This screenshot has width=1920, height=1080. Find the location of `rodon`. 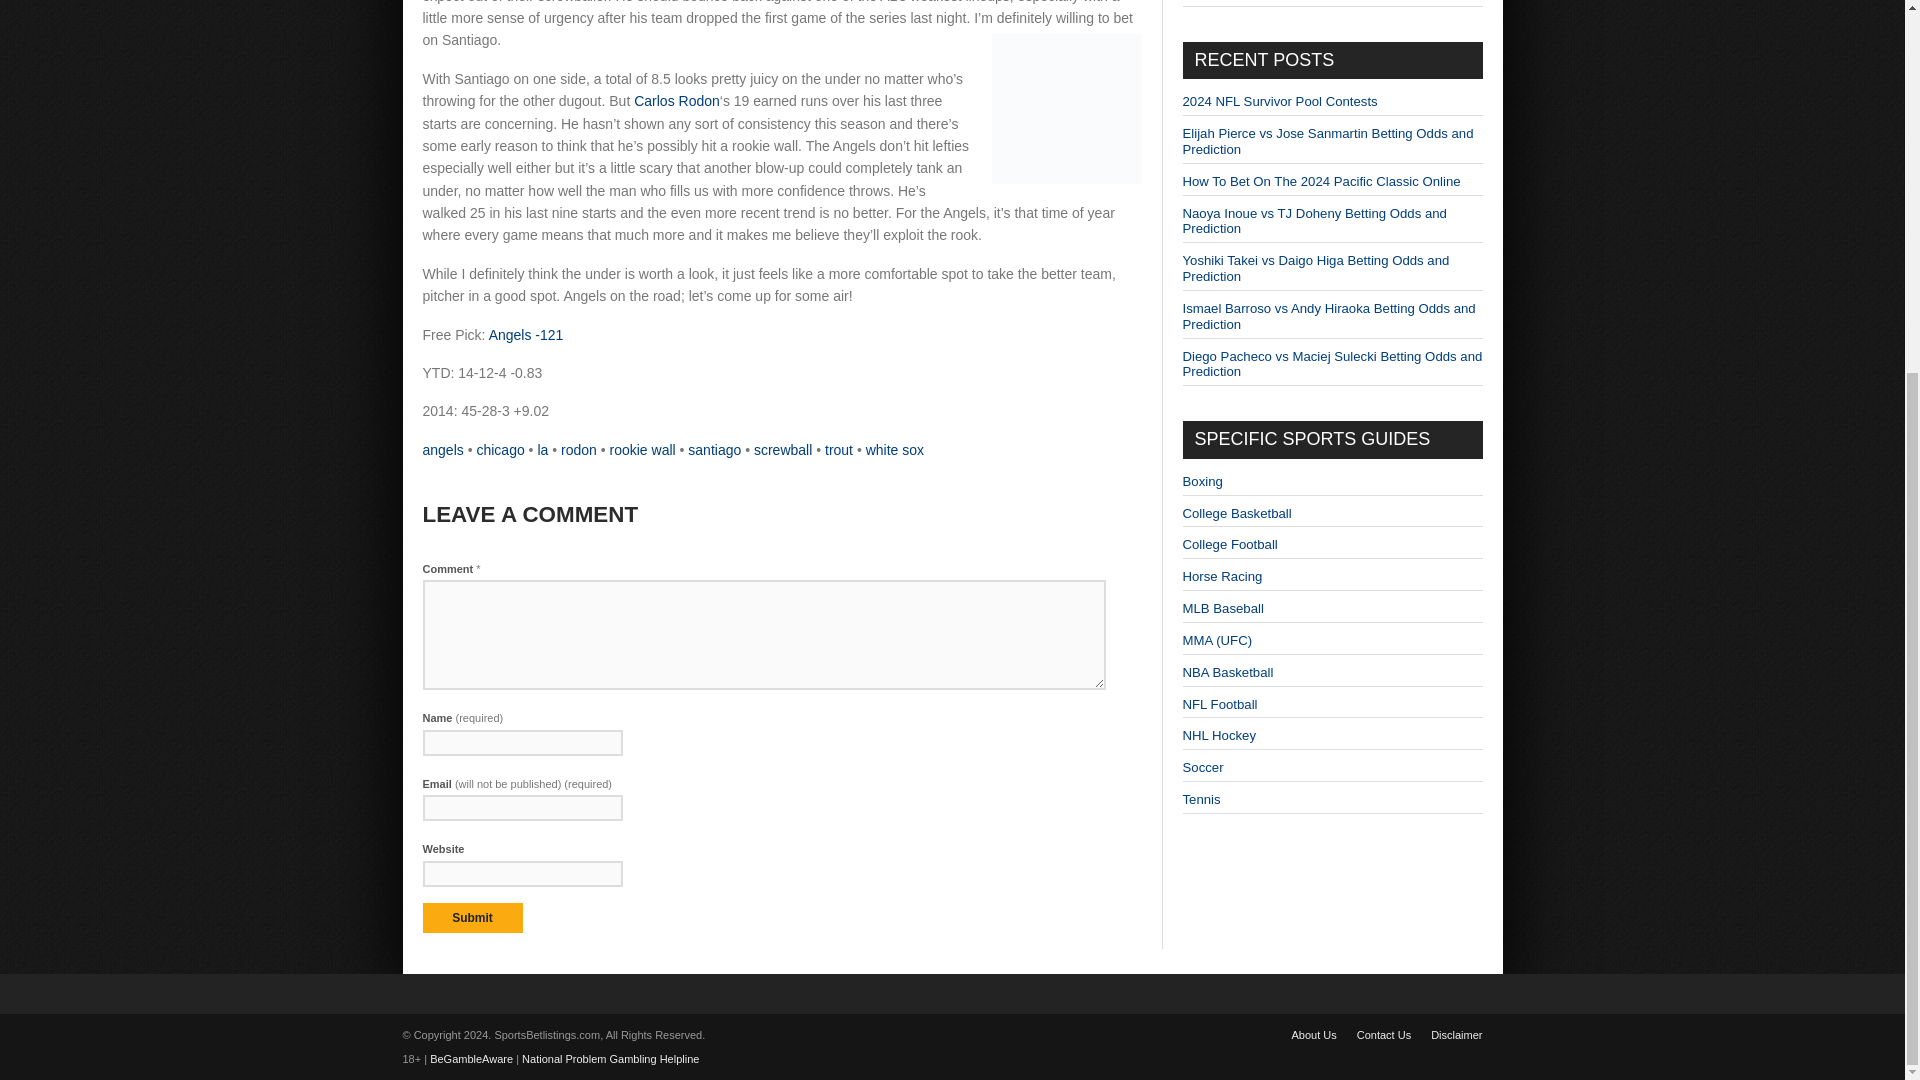

rodon is located at coordinates (578, 449).